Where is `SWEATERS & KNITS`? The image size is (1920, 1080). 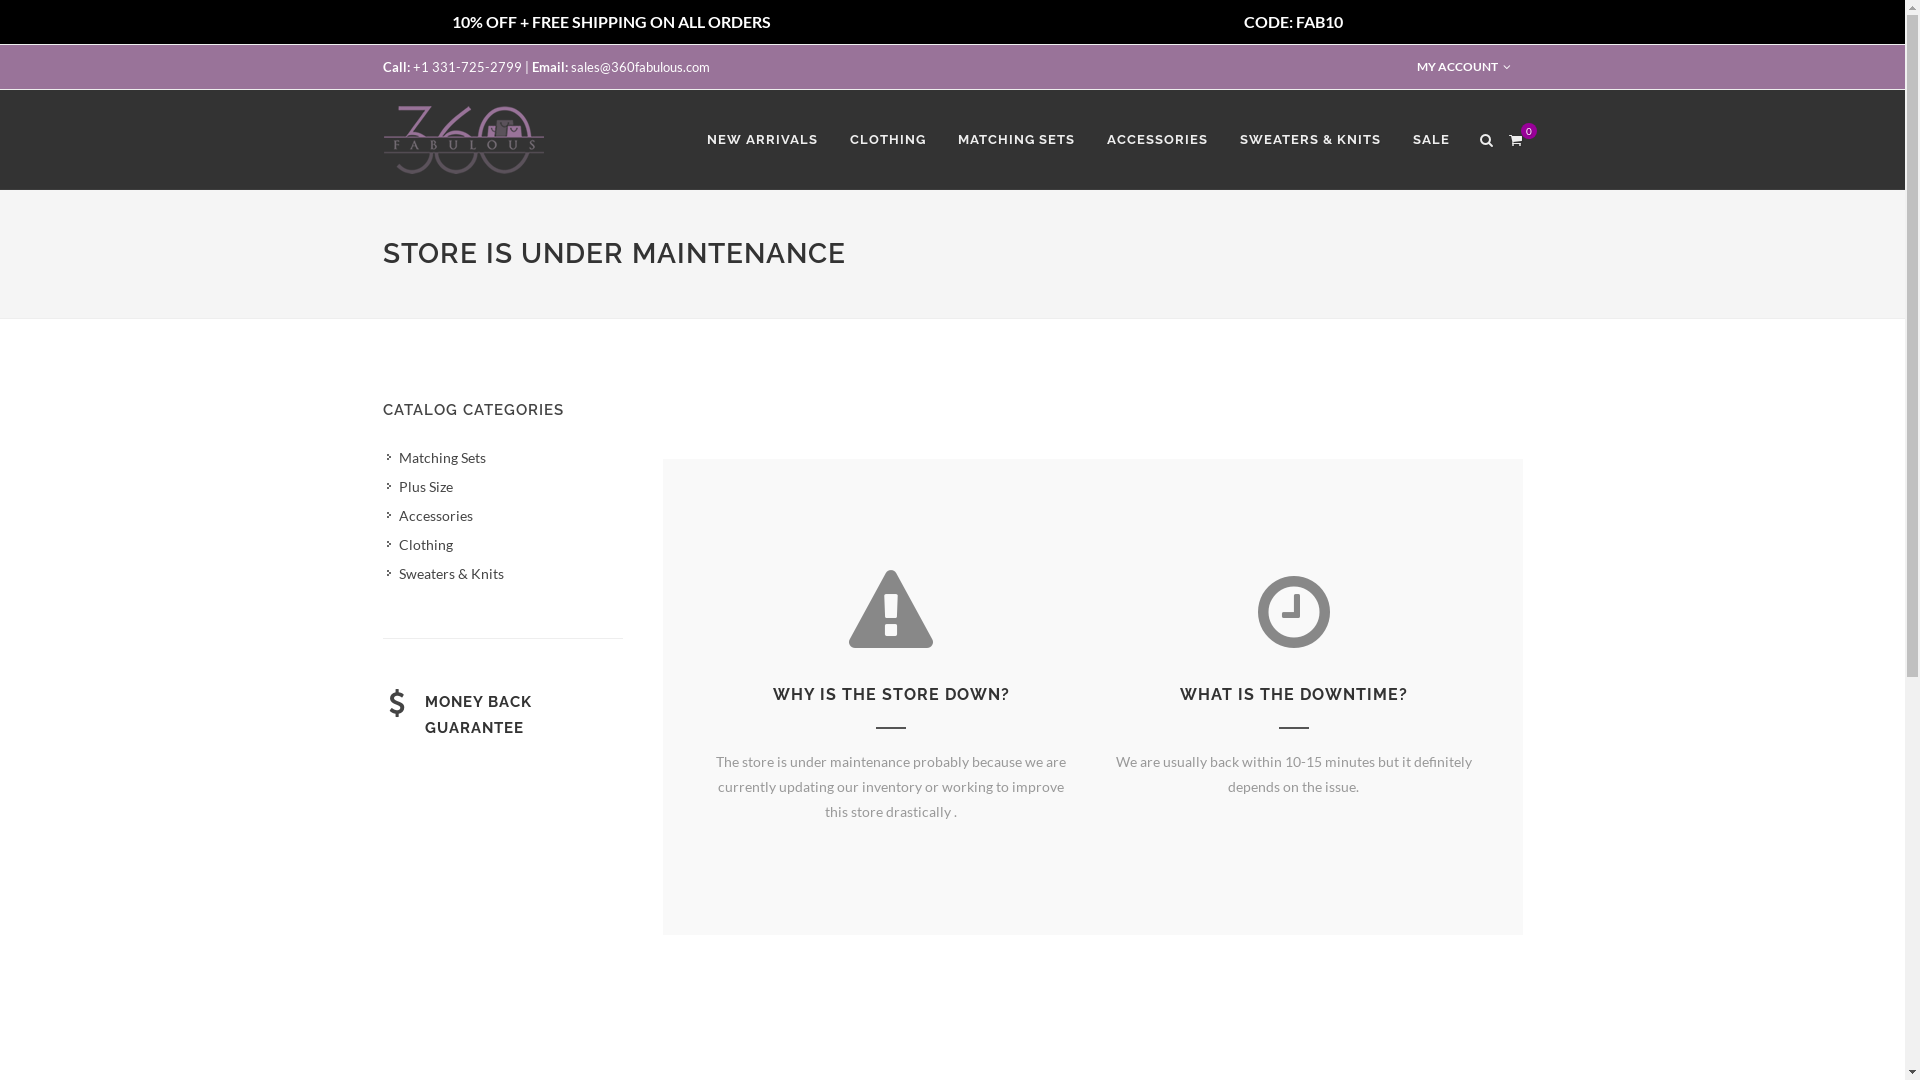
SWEATERS & KNITS is located at coordinates (1310, 140).